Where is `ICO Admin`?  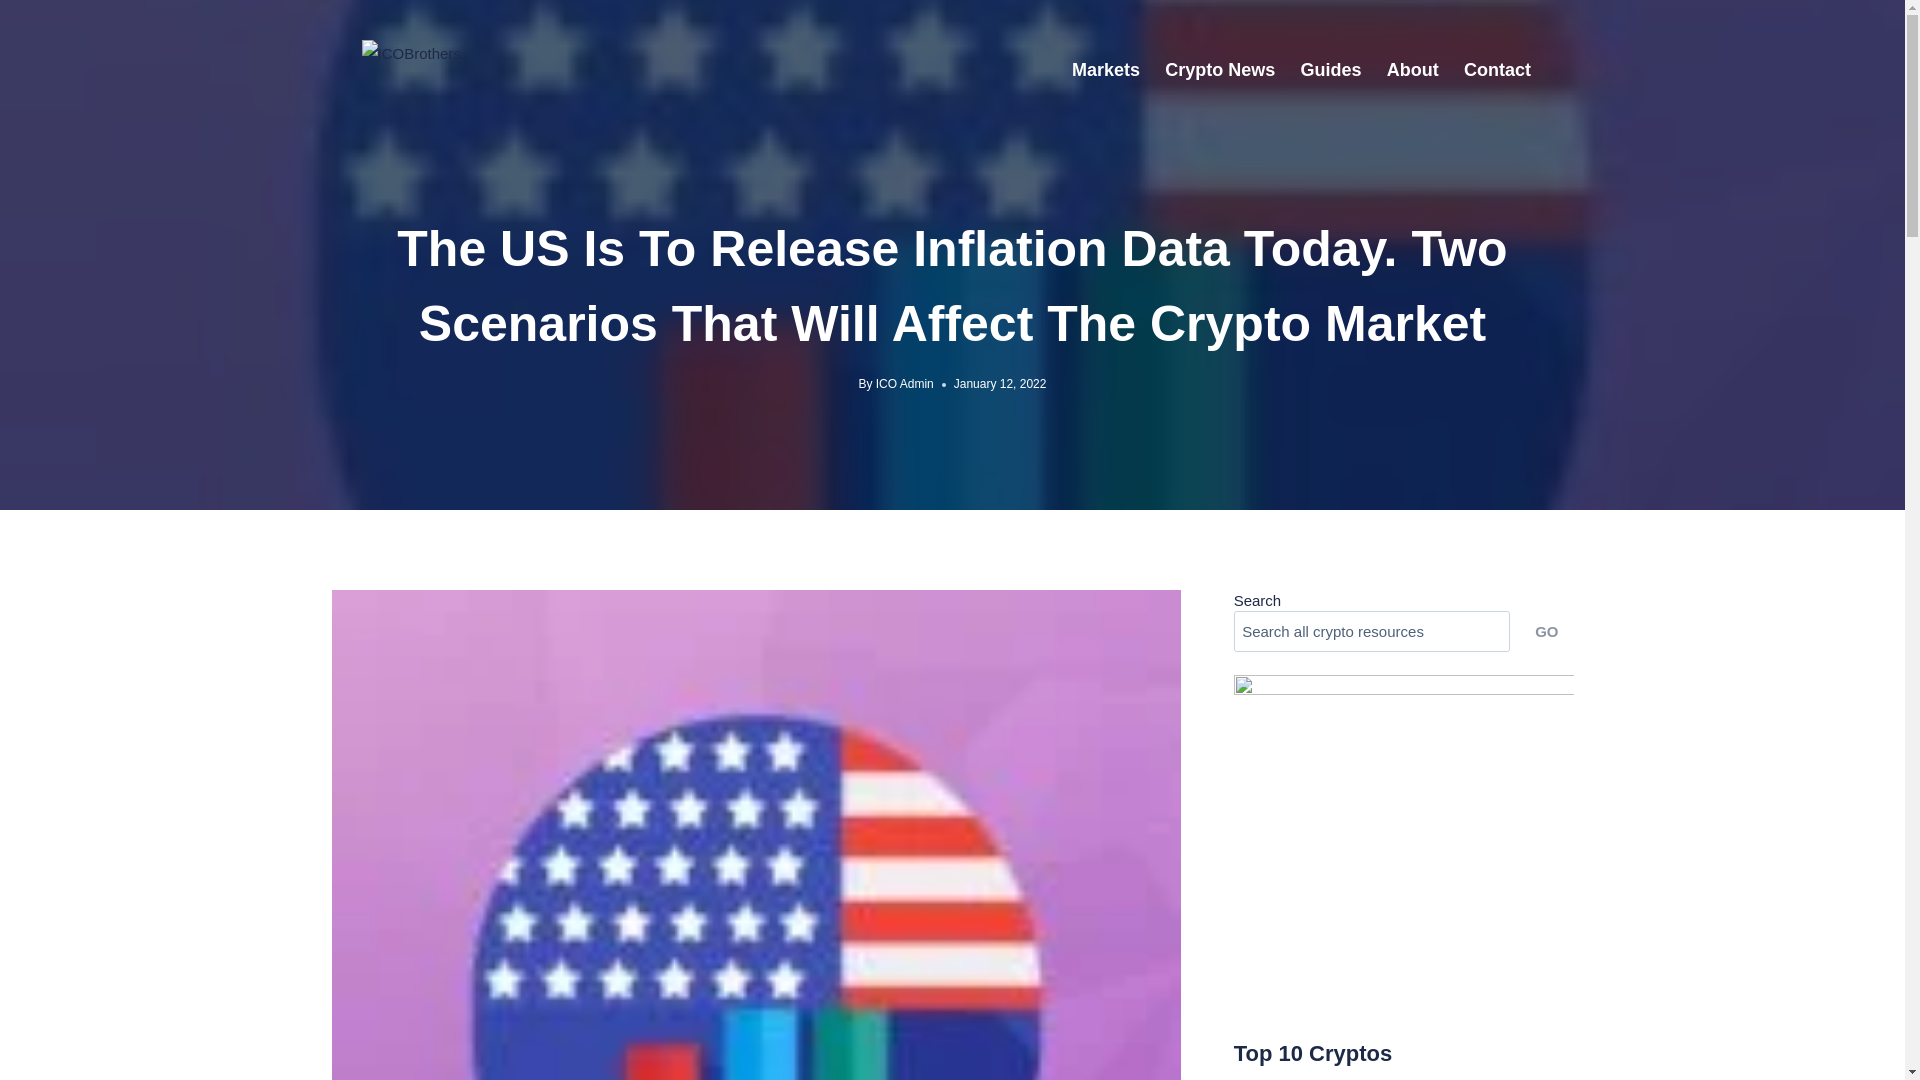
ICO Admin is located at coordinates (904, 383).